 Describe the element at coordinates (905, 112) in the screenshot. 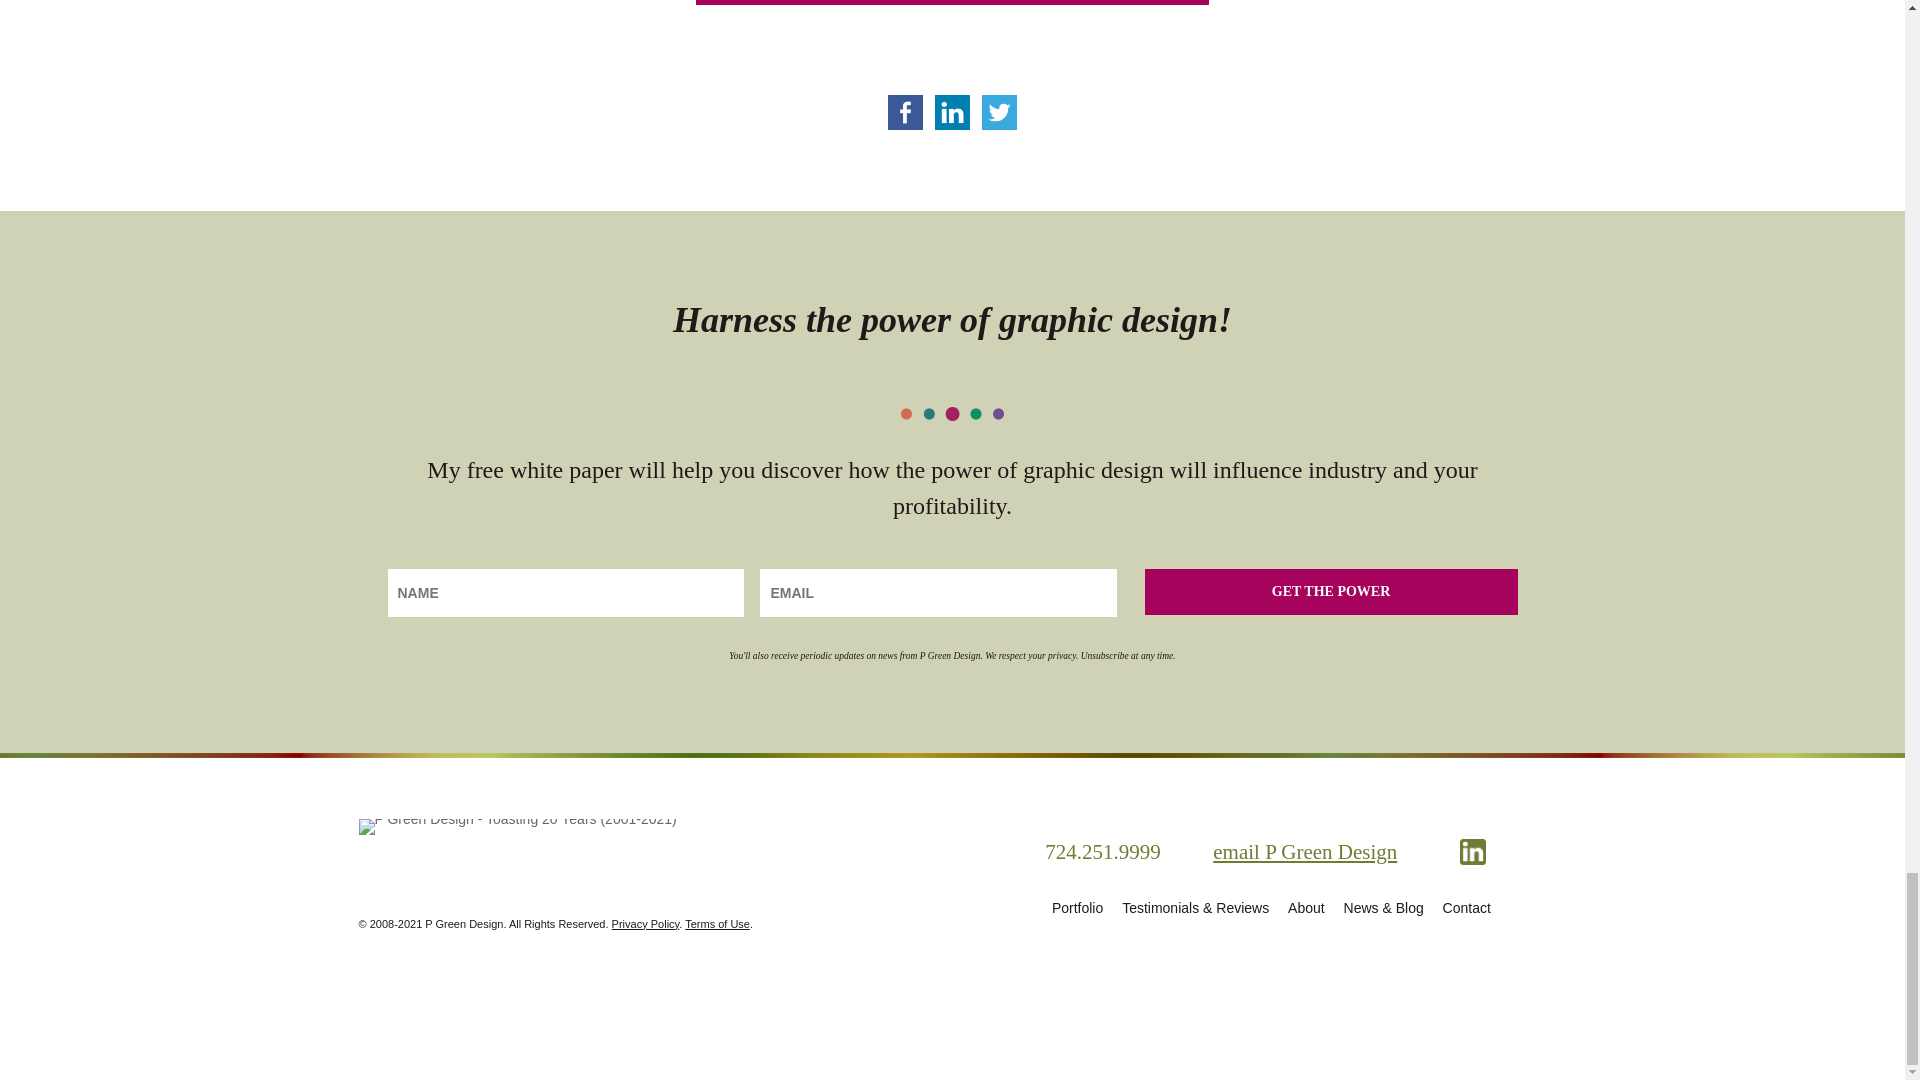

I see `Facebook` at that location.